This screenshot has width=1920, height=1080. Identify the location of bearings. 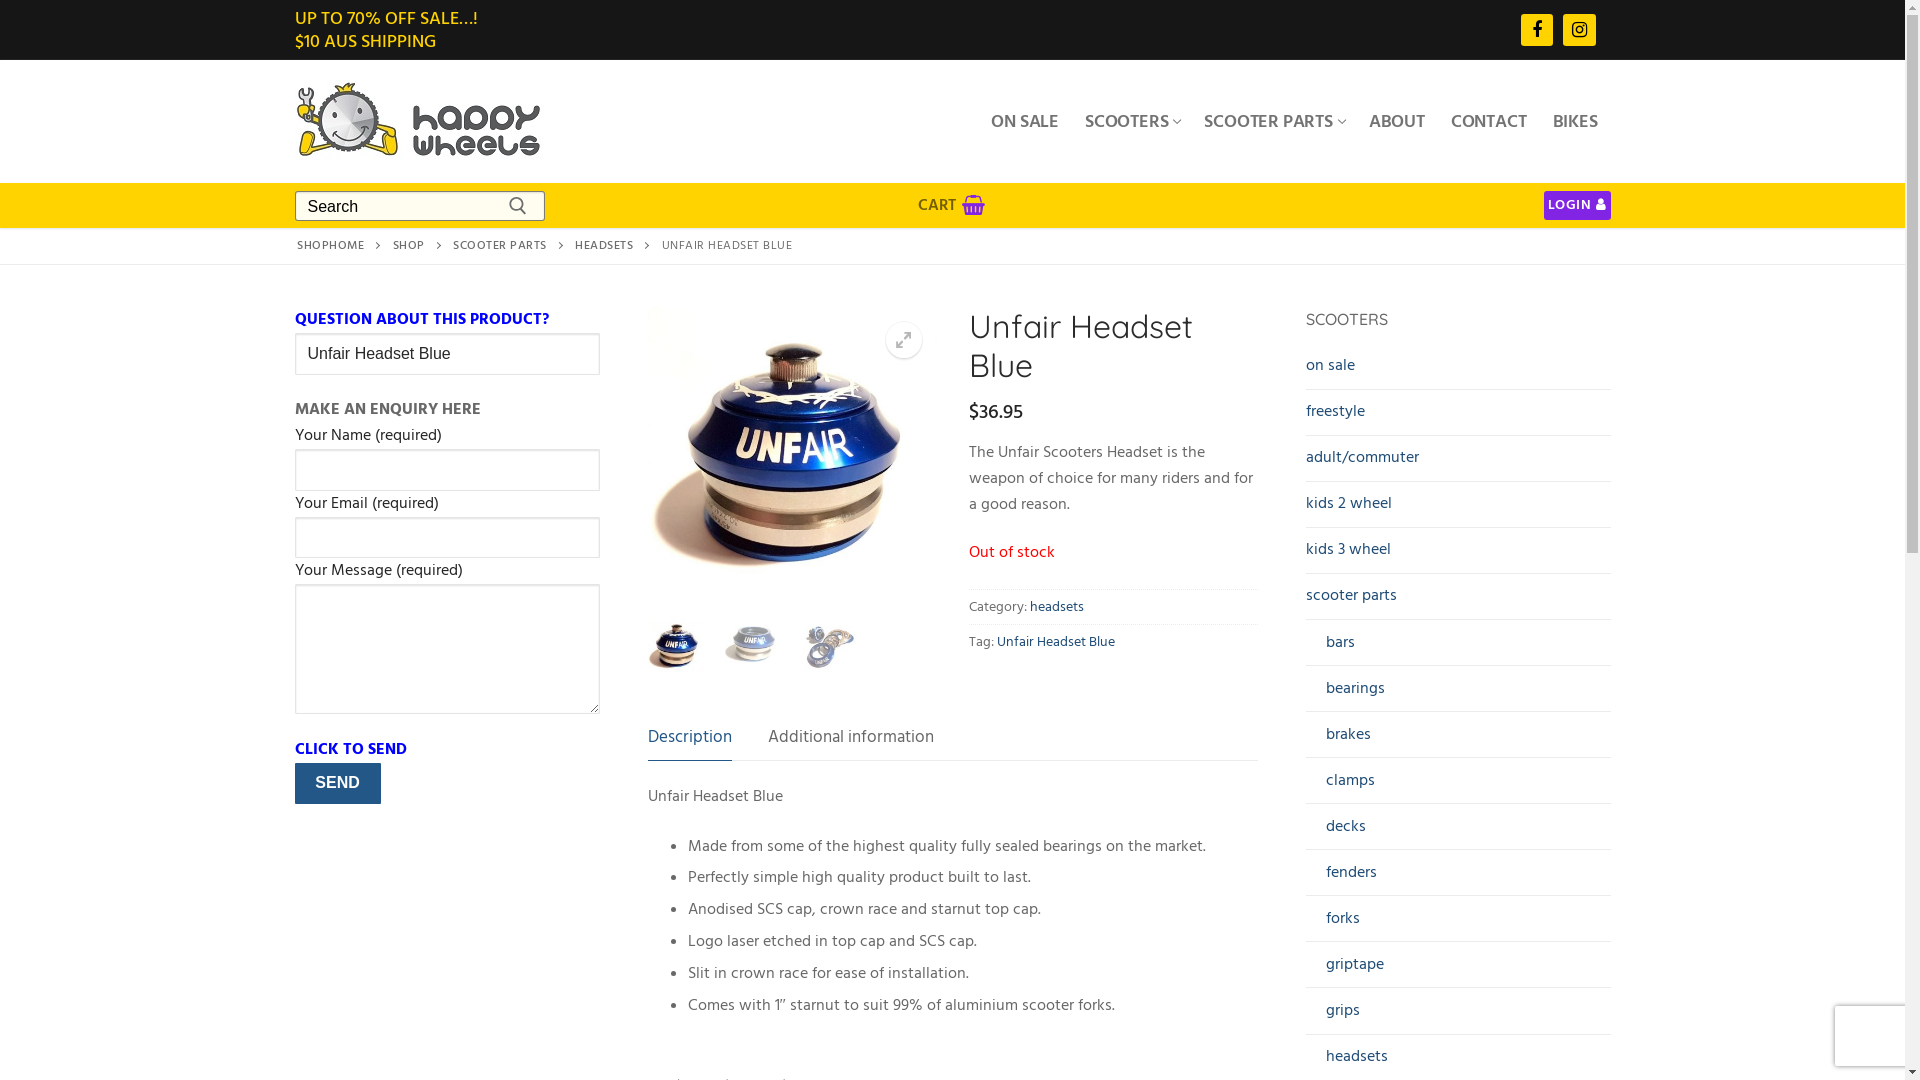
(1458, 694).